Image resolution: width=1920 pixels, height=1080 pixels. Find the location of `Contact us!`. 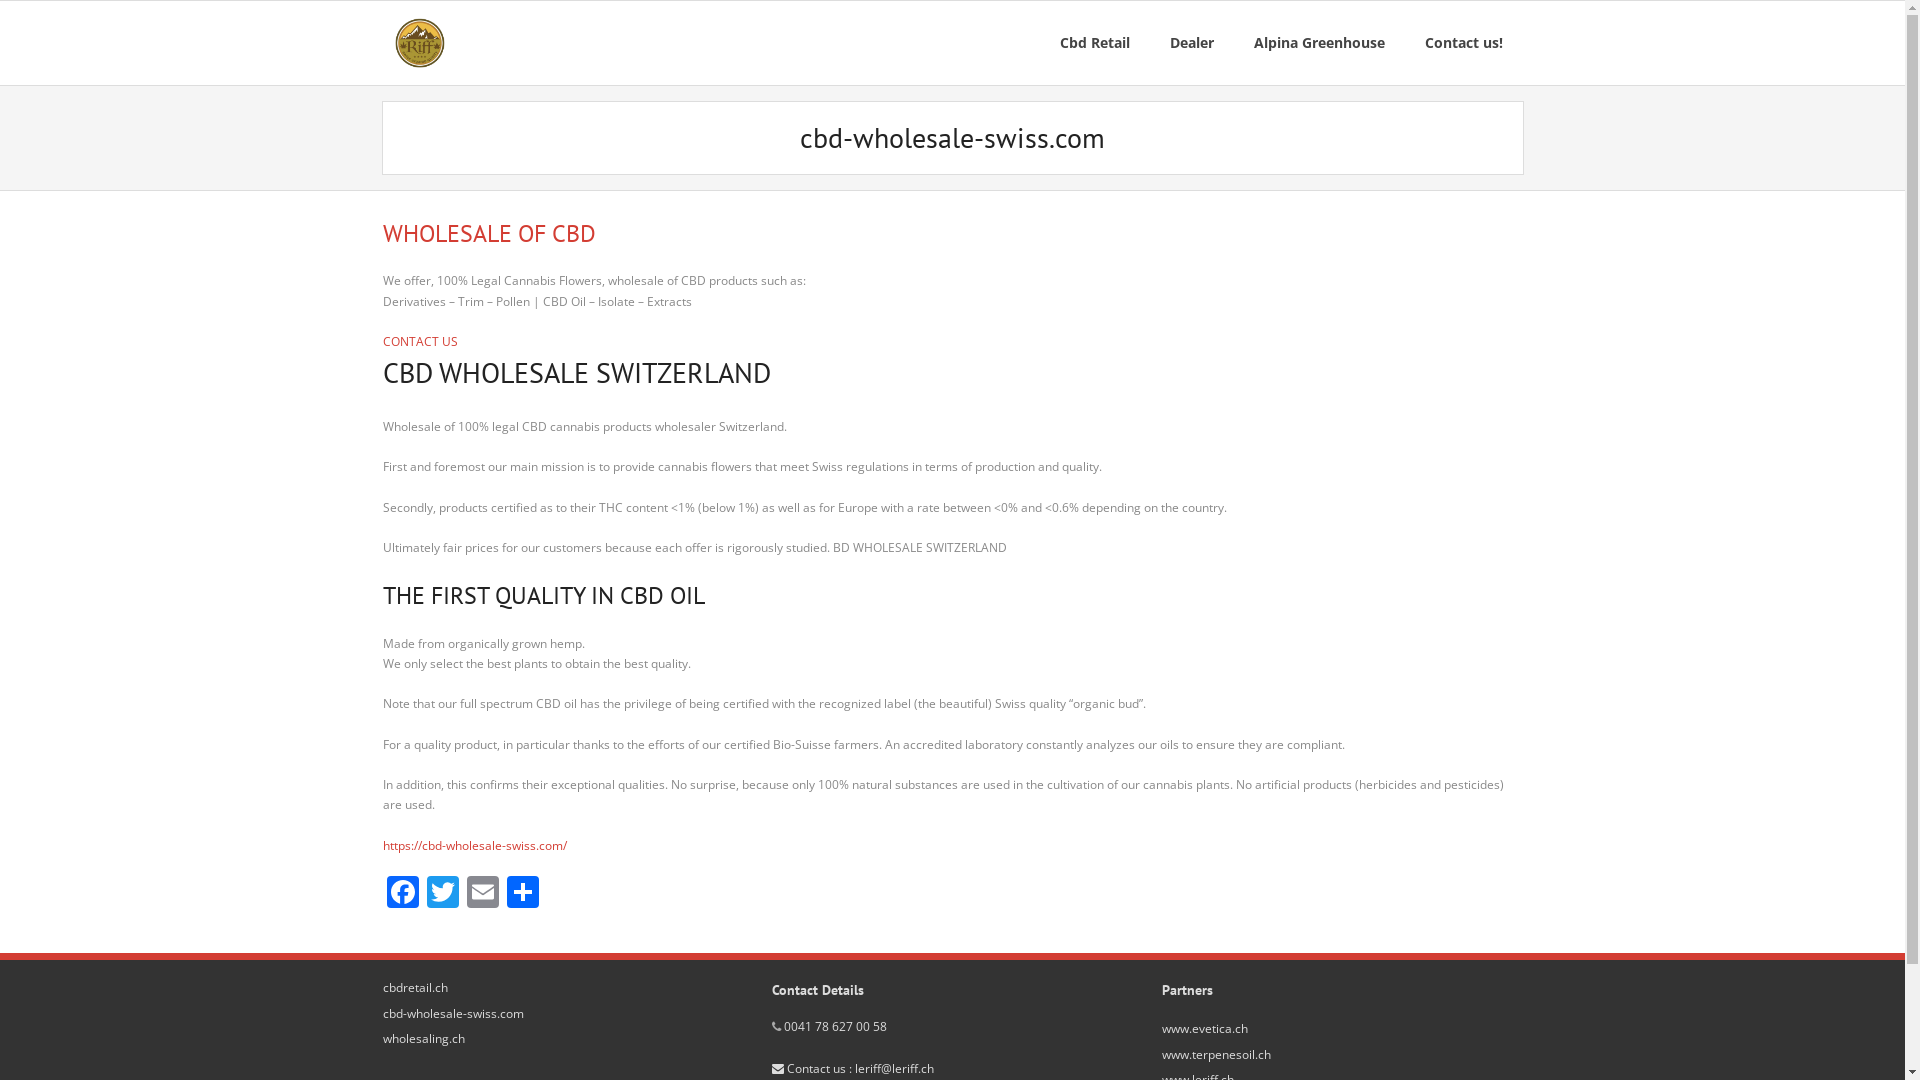

Contact us! is located at coordinates (1463, 43).